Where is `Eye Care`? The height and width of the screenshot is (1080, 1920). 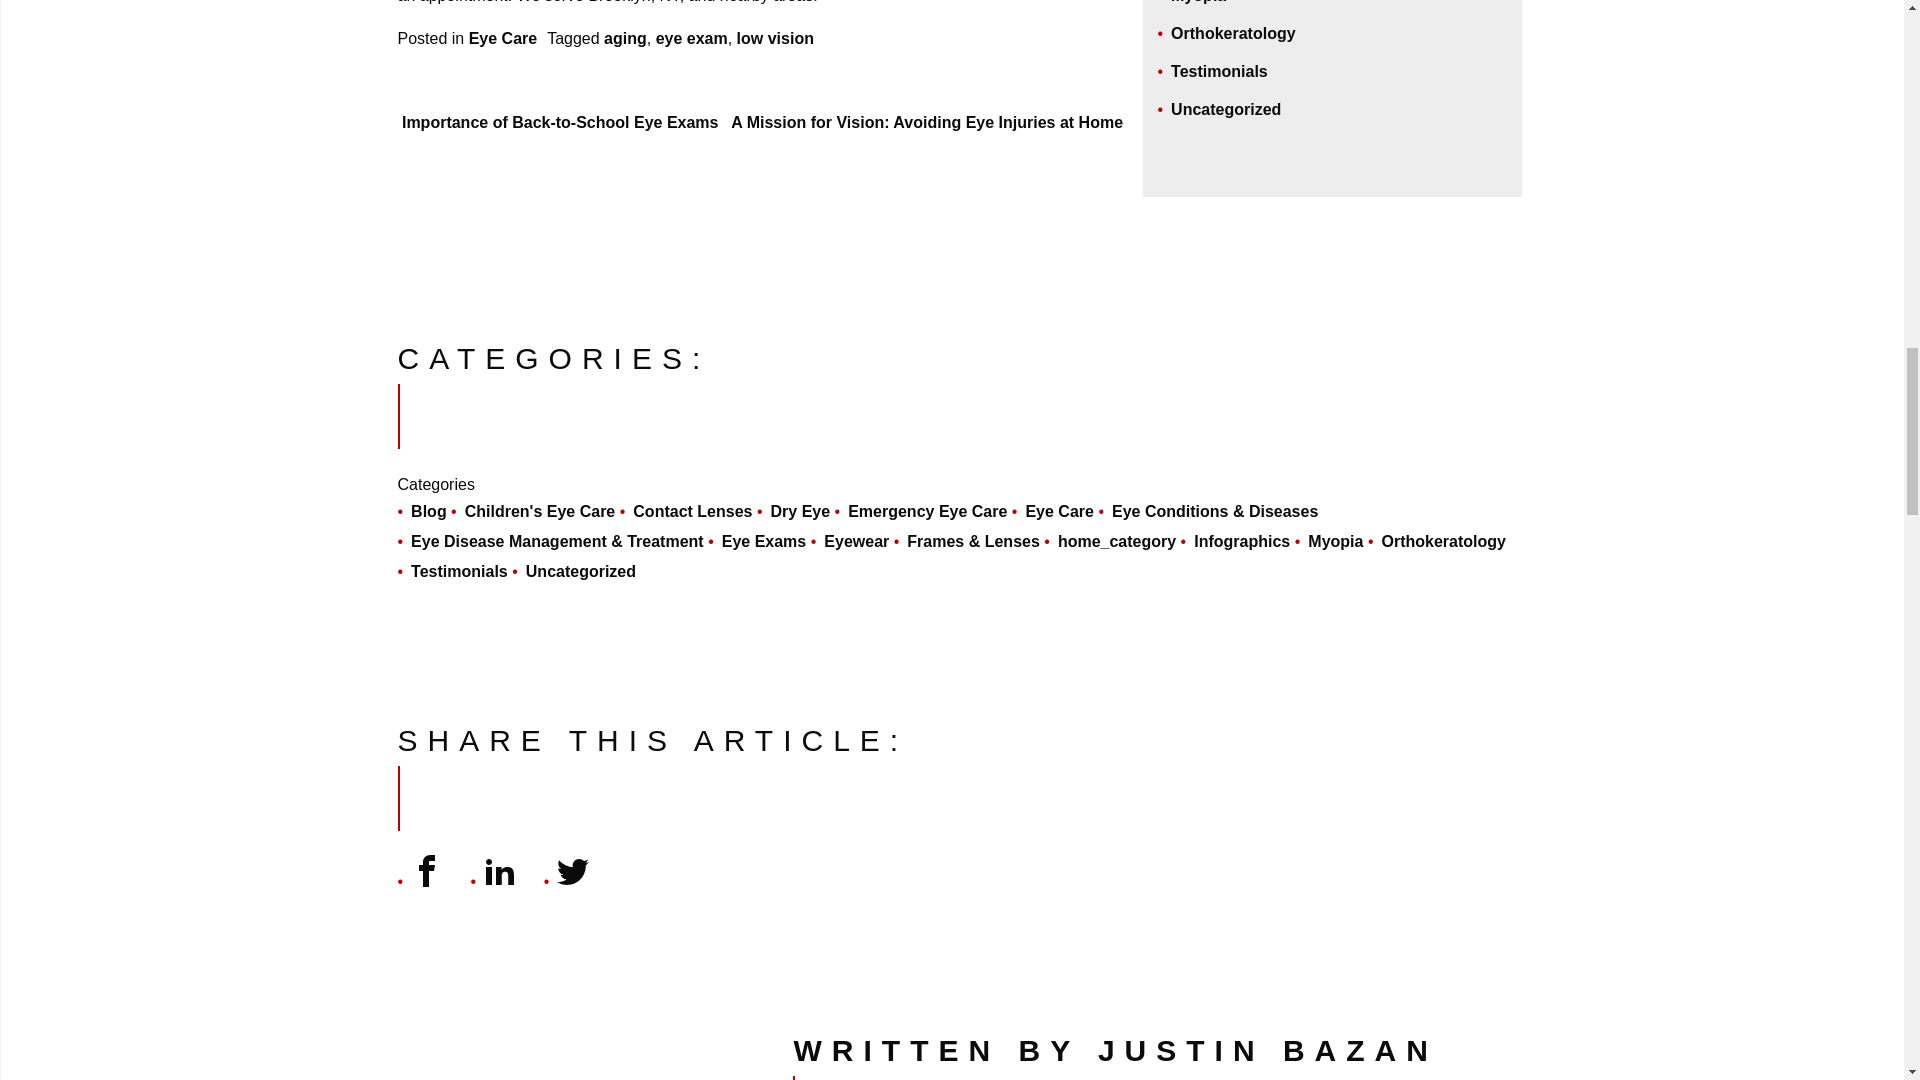
Eye Care is located at coordinates (502, 38).